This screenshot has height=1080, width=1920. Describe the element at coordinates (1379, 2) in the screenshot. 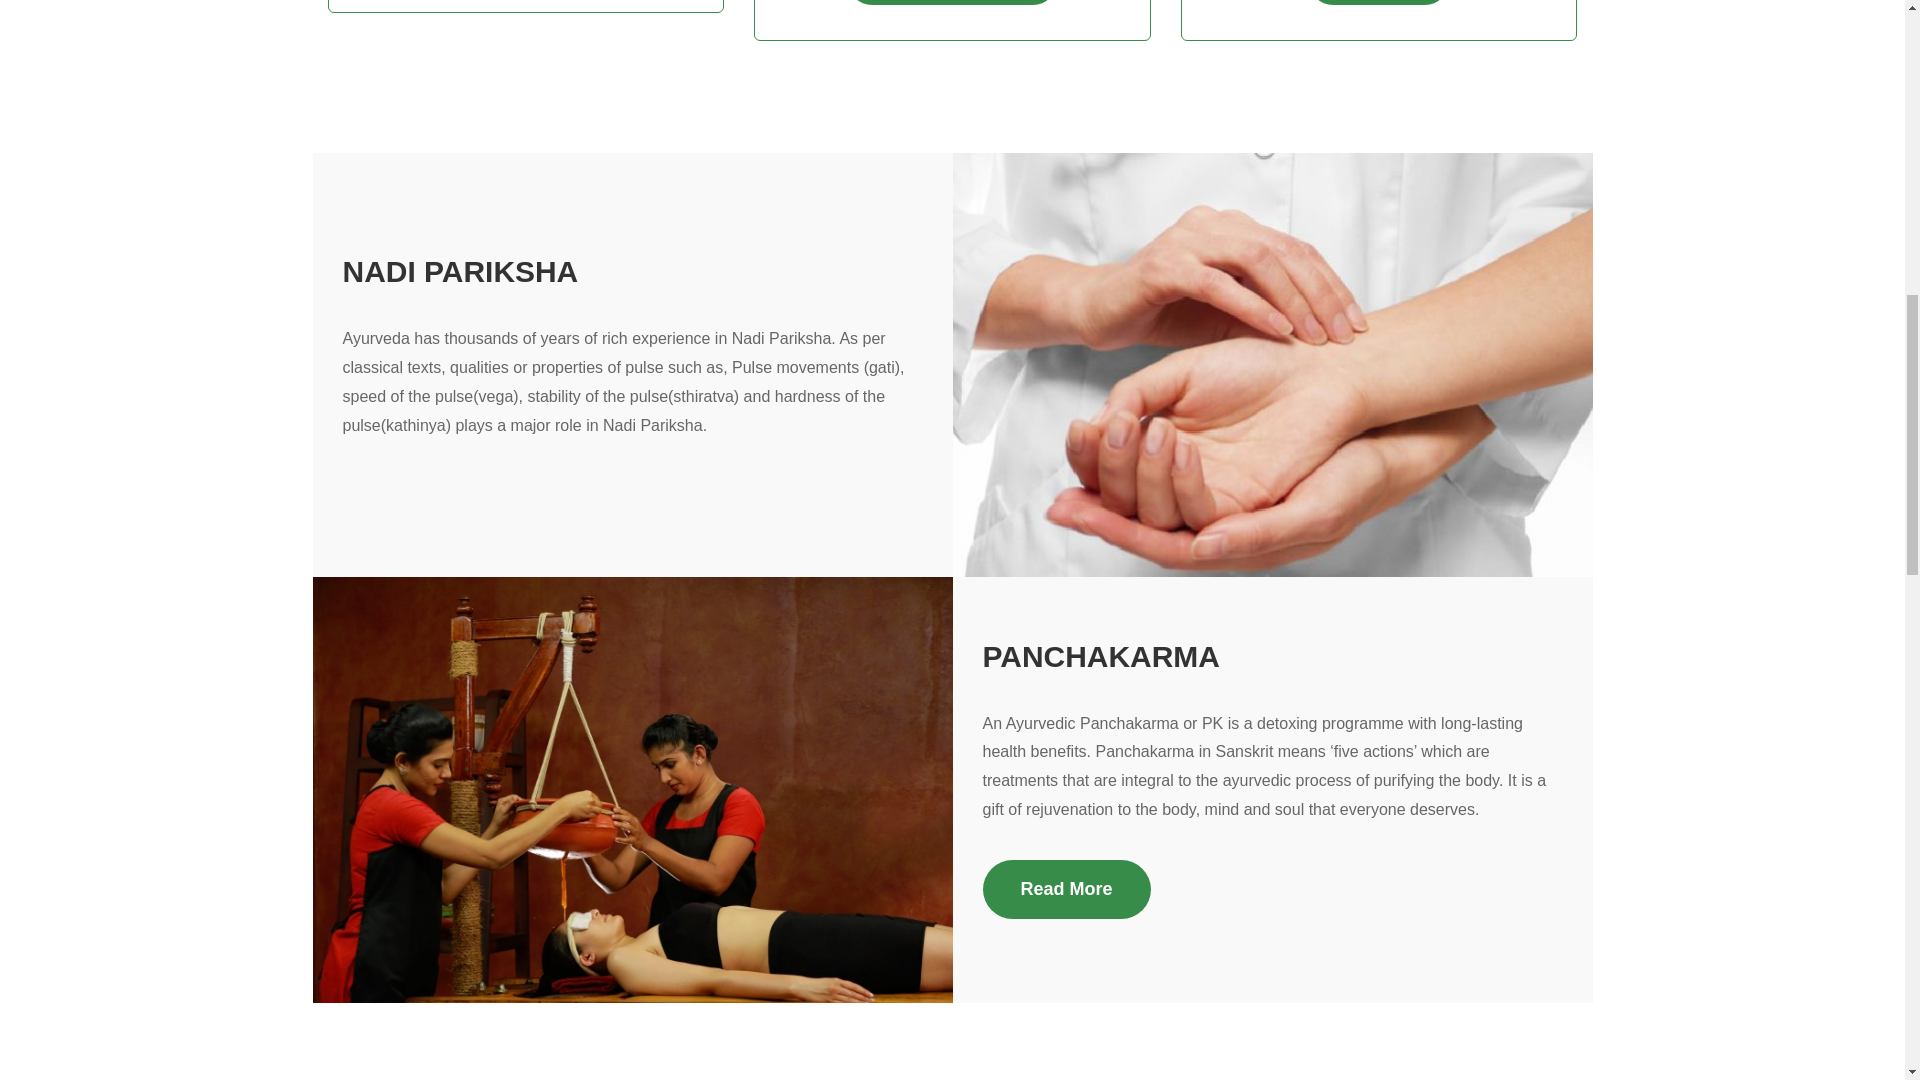

I see `View Now` at that location.